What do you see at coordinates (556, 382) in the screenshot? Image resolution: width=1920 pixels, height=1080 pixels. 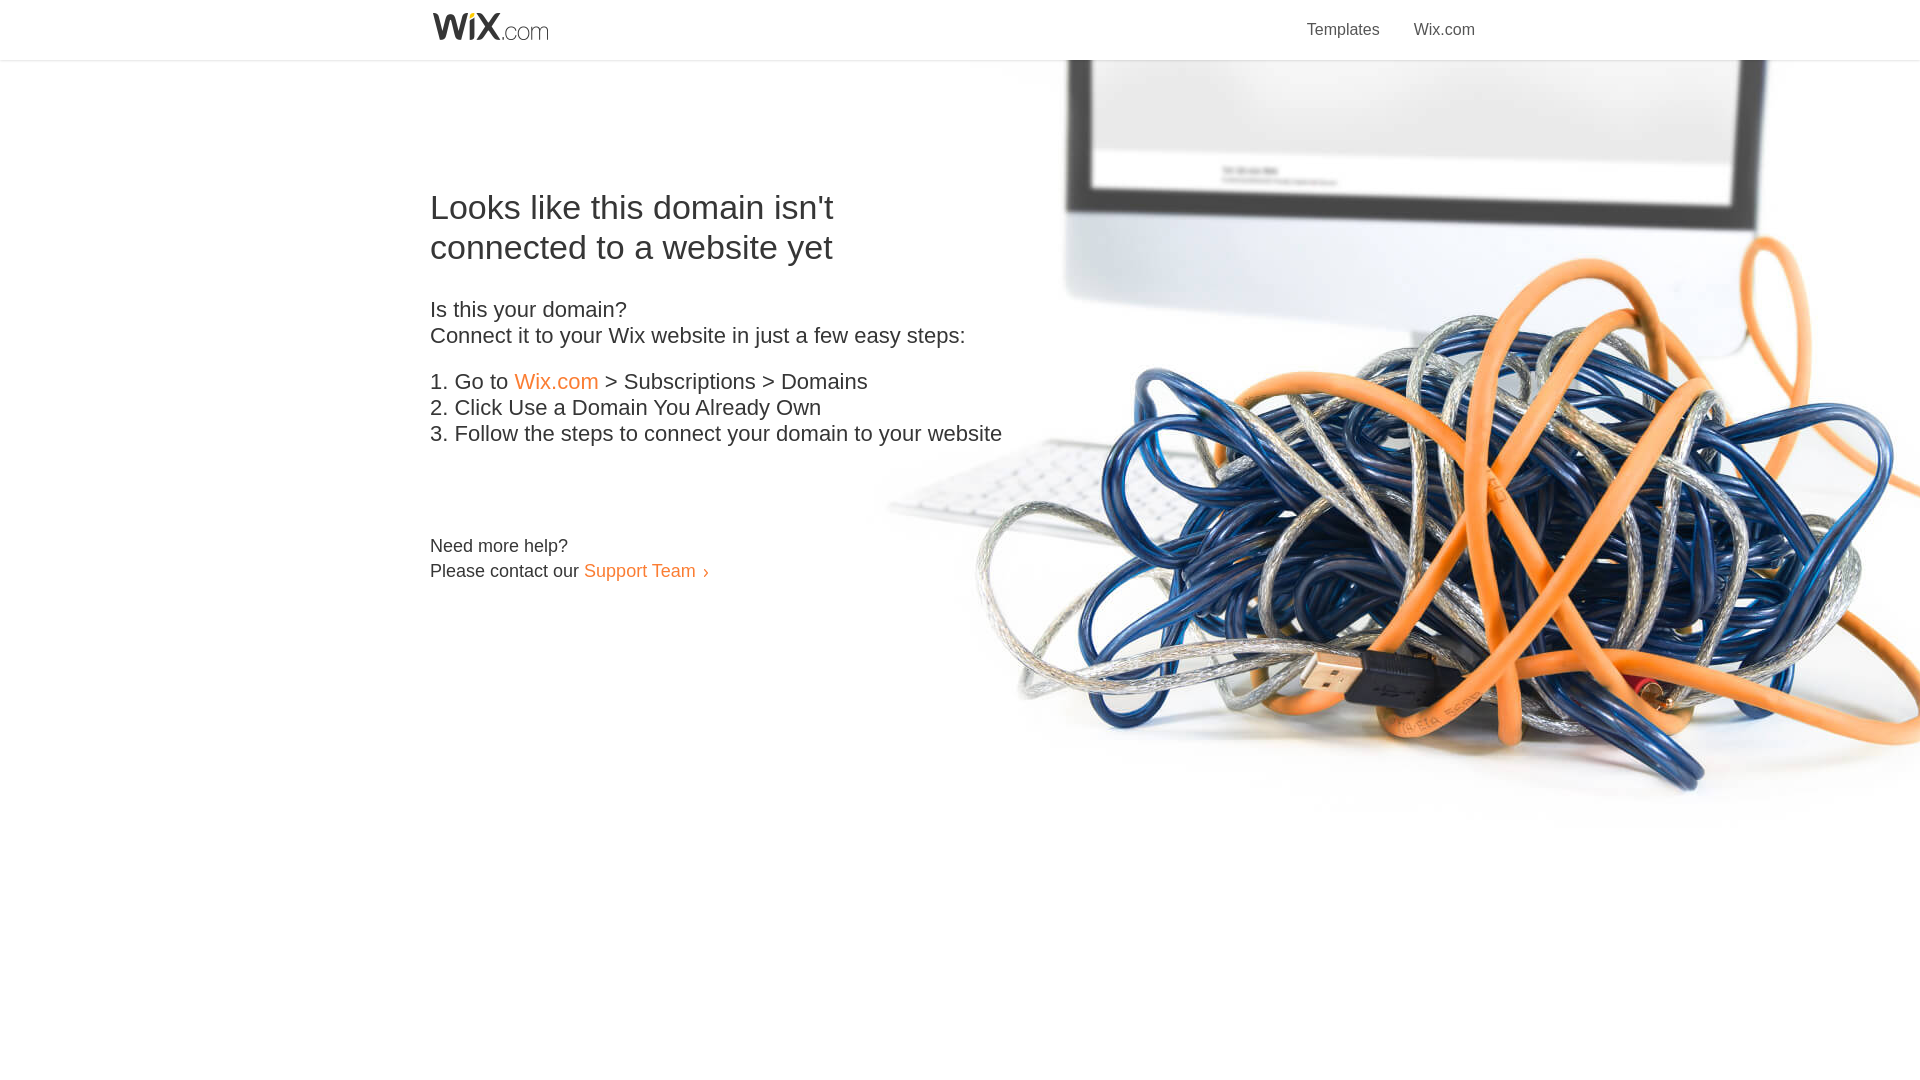 I see `Wix.com` at bounding box center [556, 382].